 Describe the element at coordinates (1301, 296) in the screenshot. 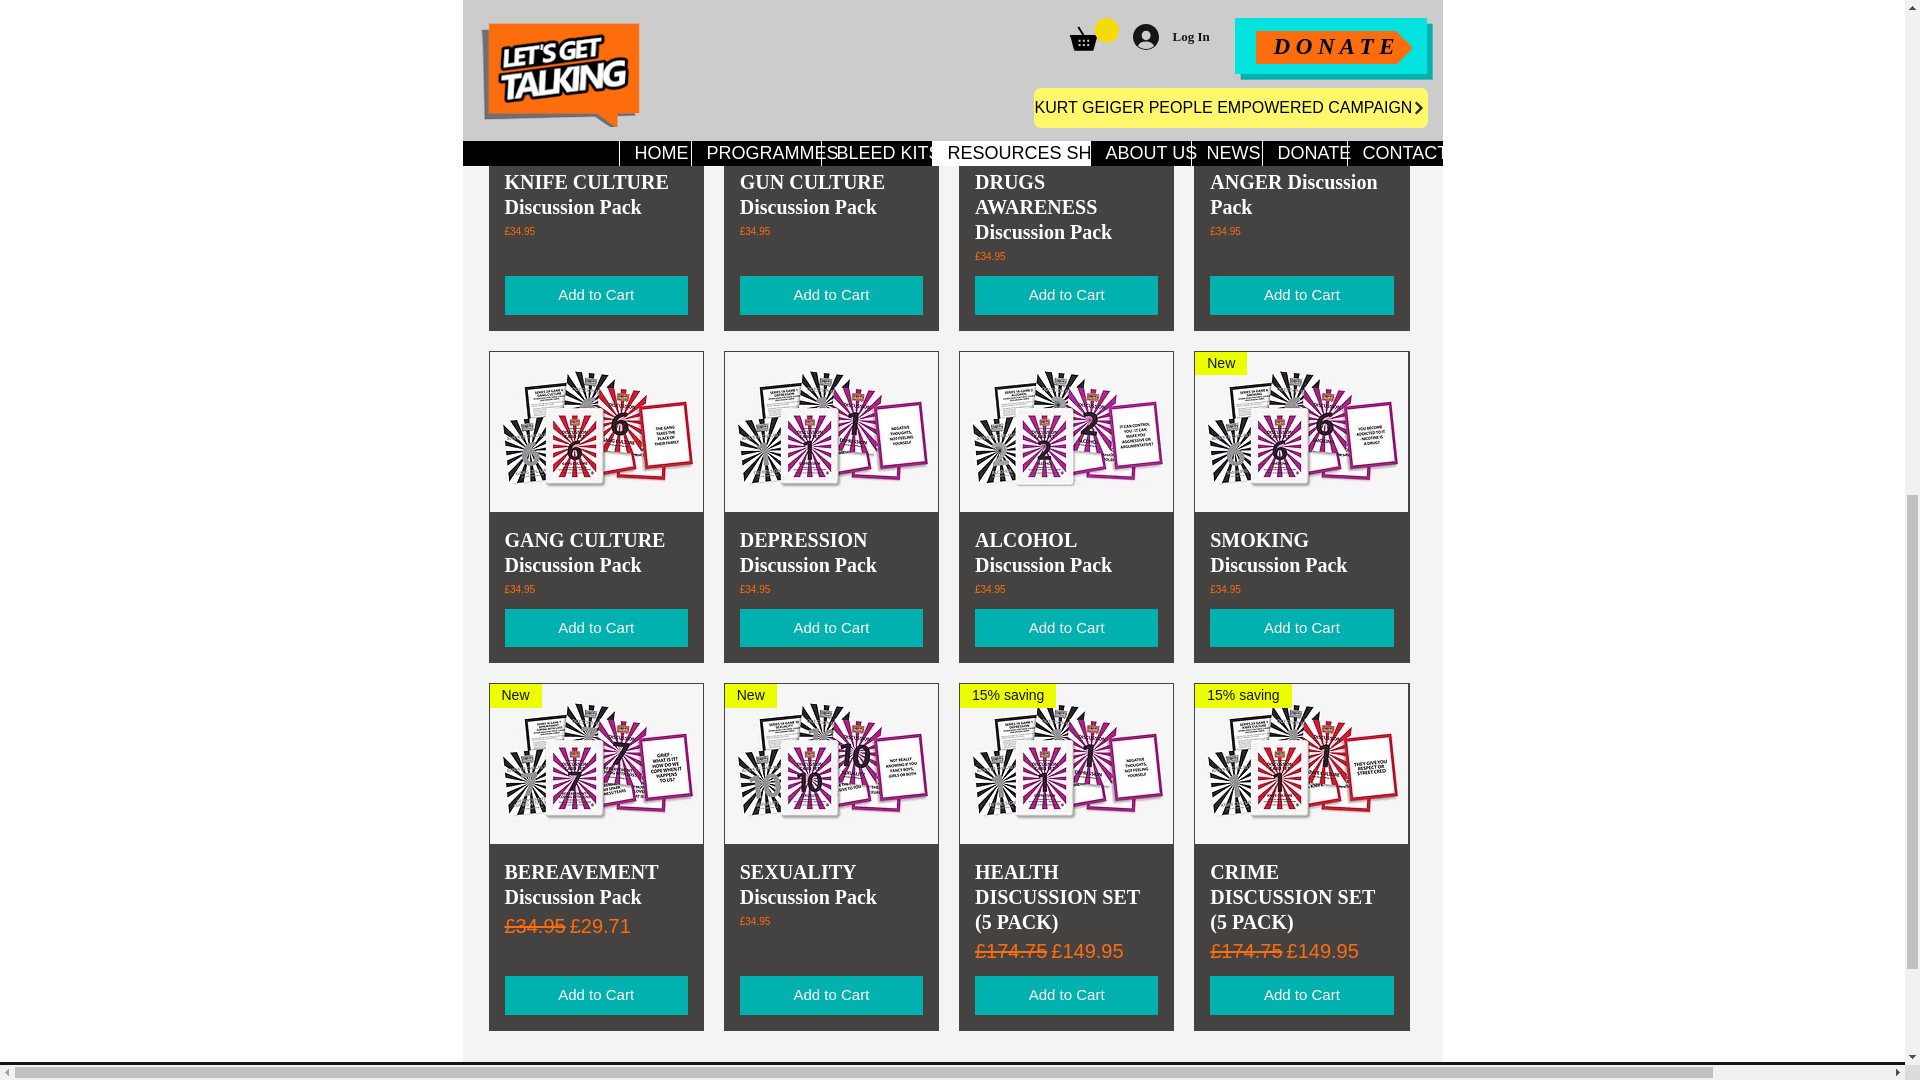

I see `Add to Cart` at that location.